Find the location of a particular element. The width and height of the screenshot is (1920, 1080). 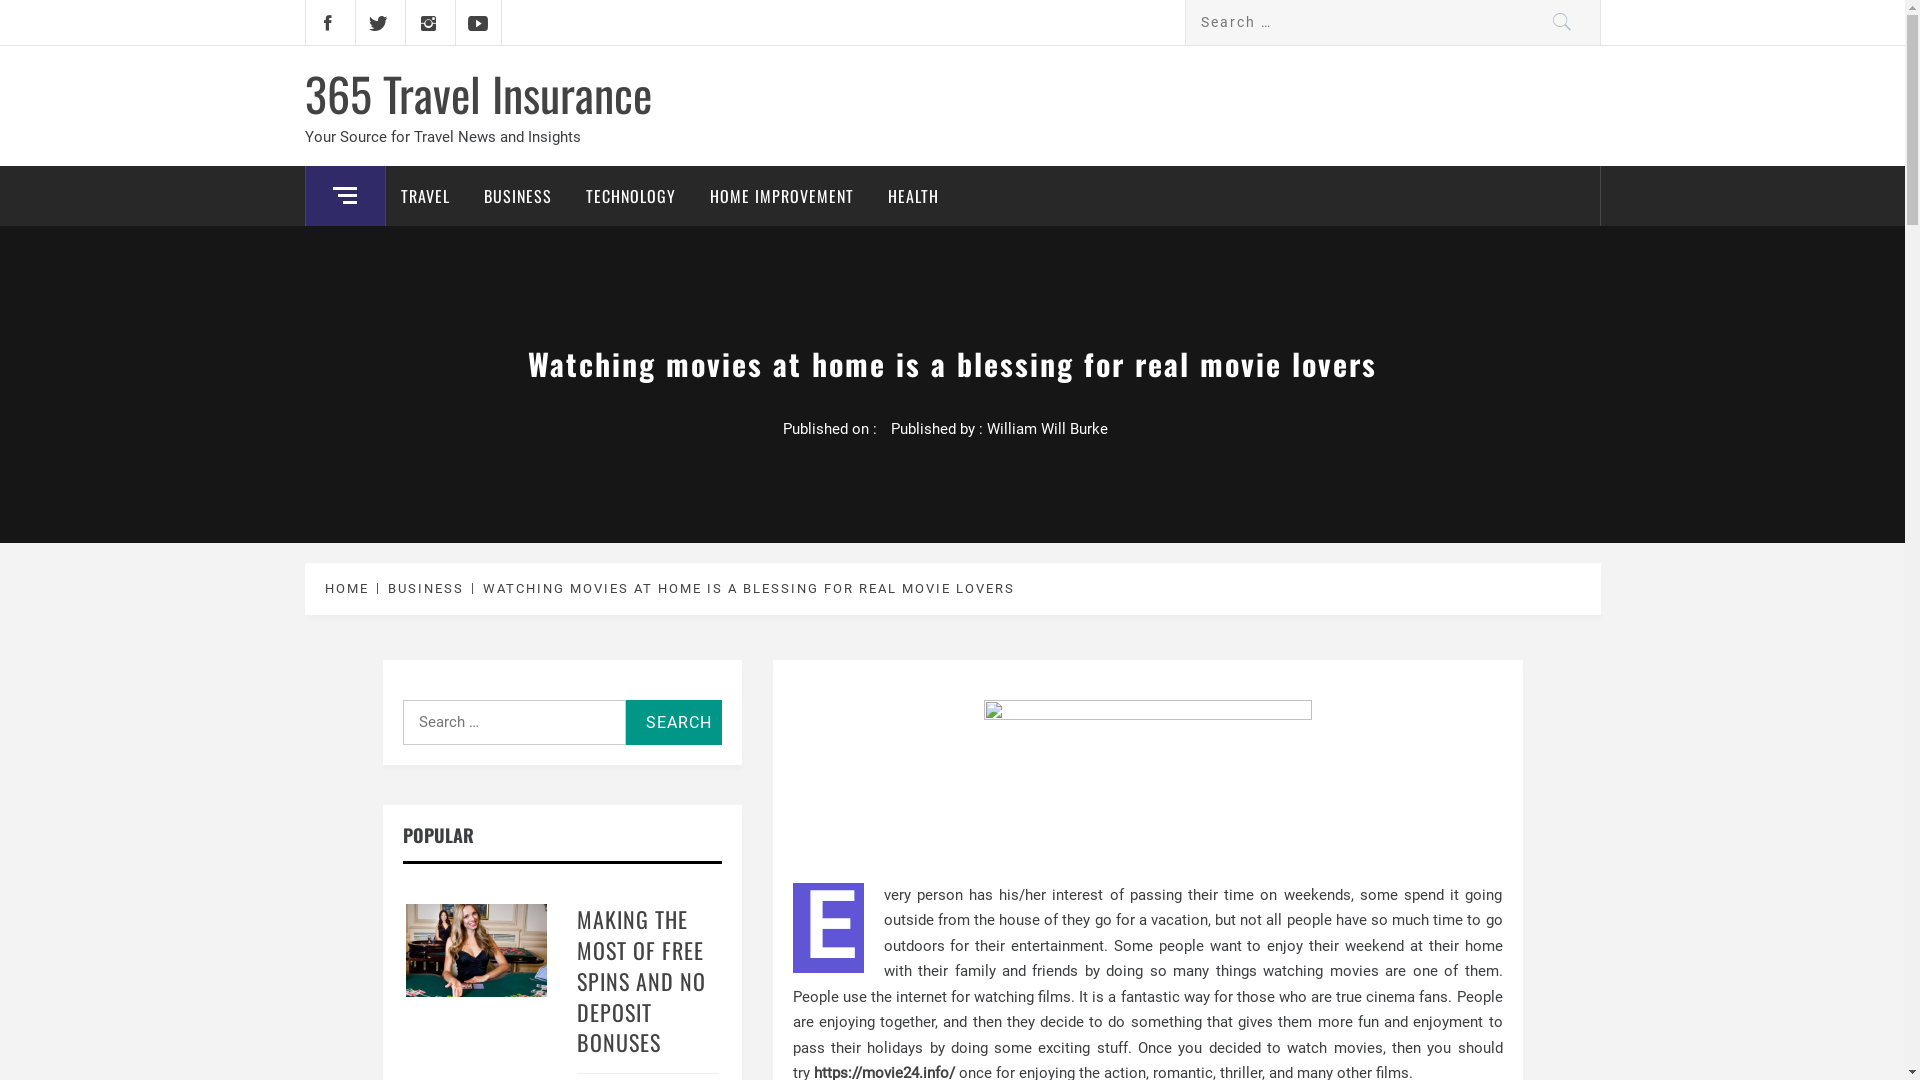

365 Travel Insurance is located at coordinates (478, 93).